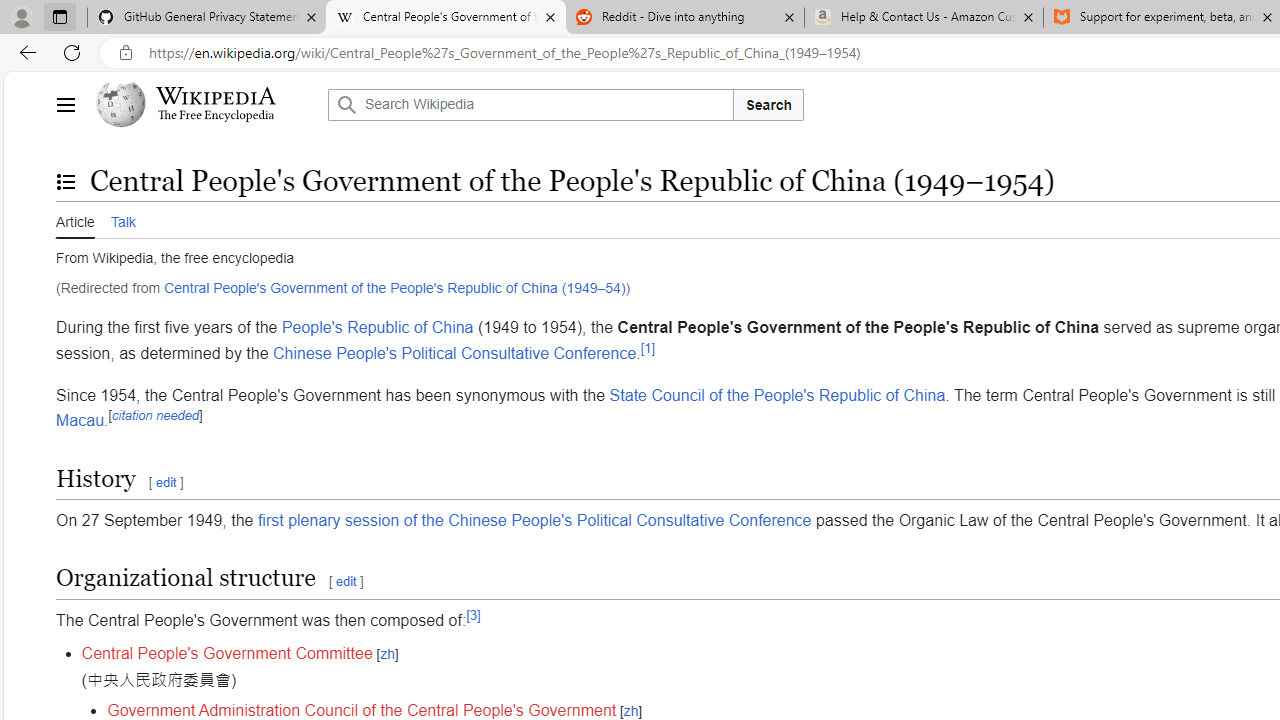 This screenshot has width=1280, height=720. I want to click on Talk, so click(122, 219).